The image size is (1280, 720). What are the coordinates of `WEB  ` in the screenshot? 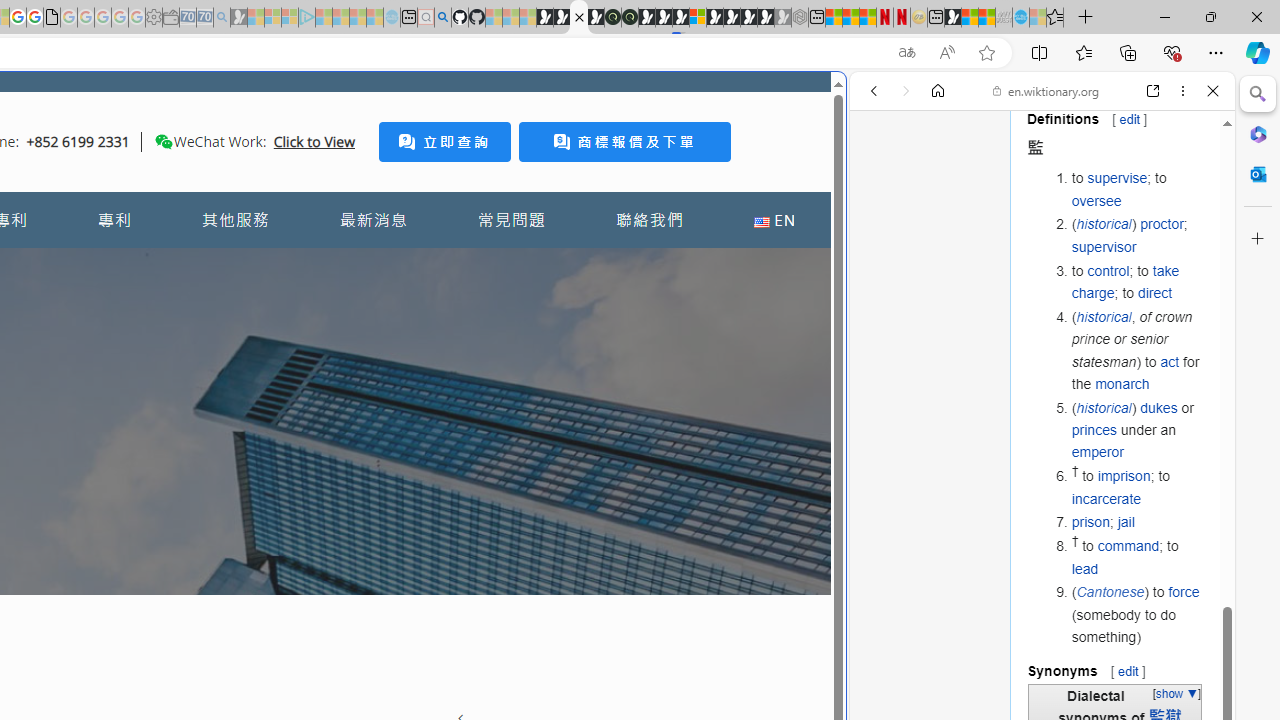 It's located at (882, 228).